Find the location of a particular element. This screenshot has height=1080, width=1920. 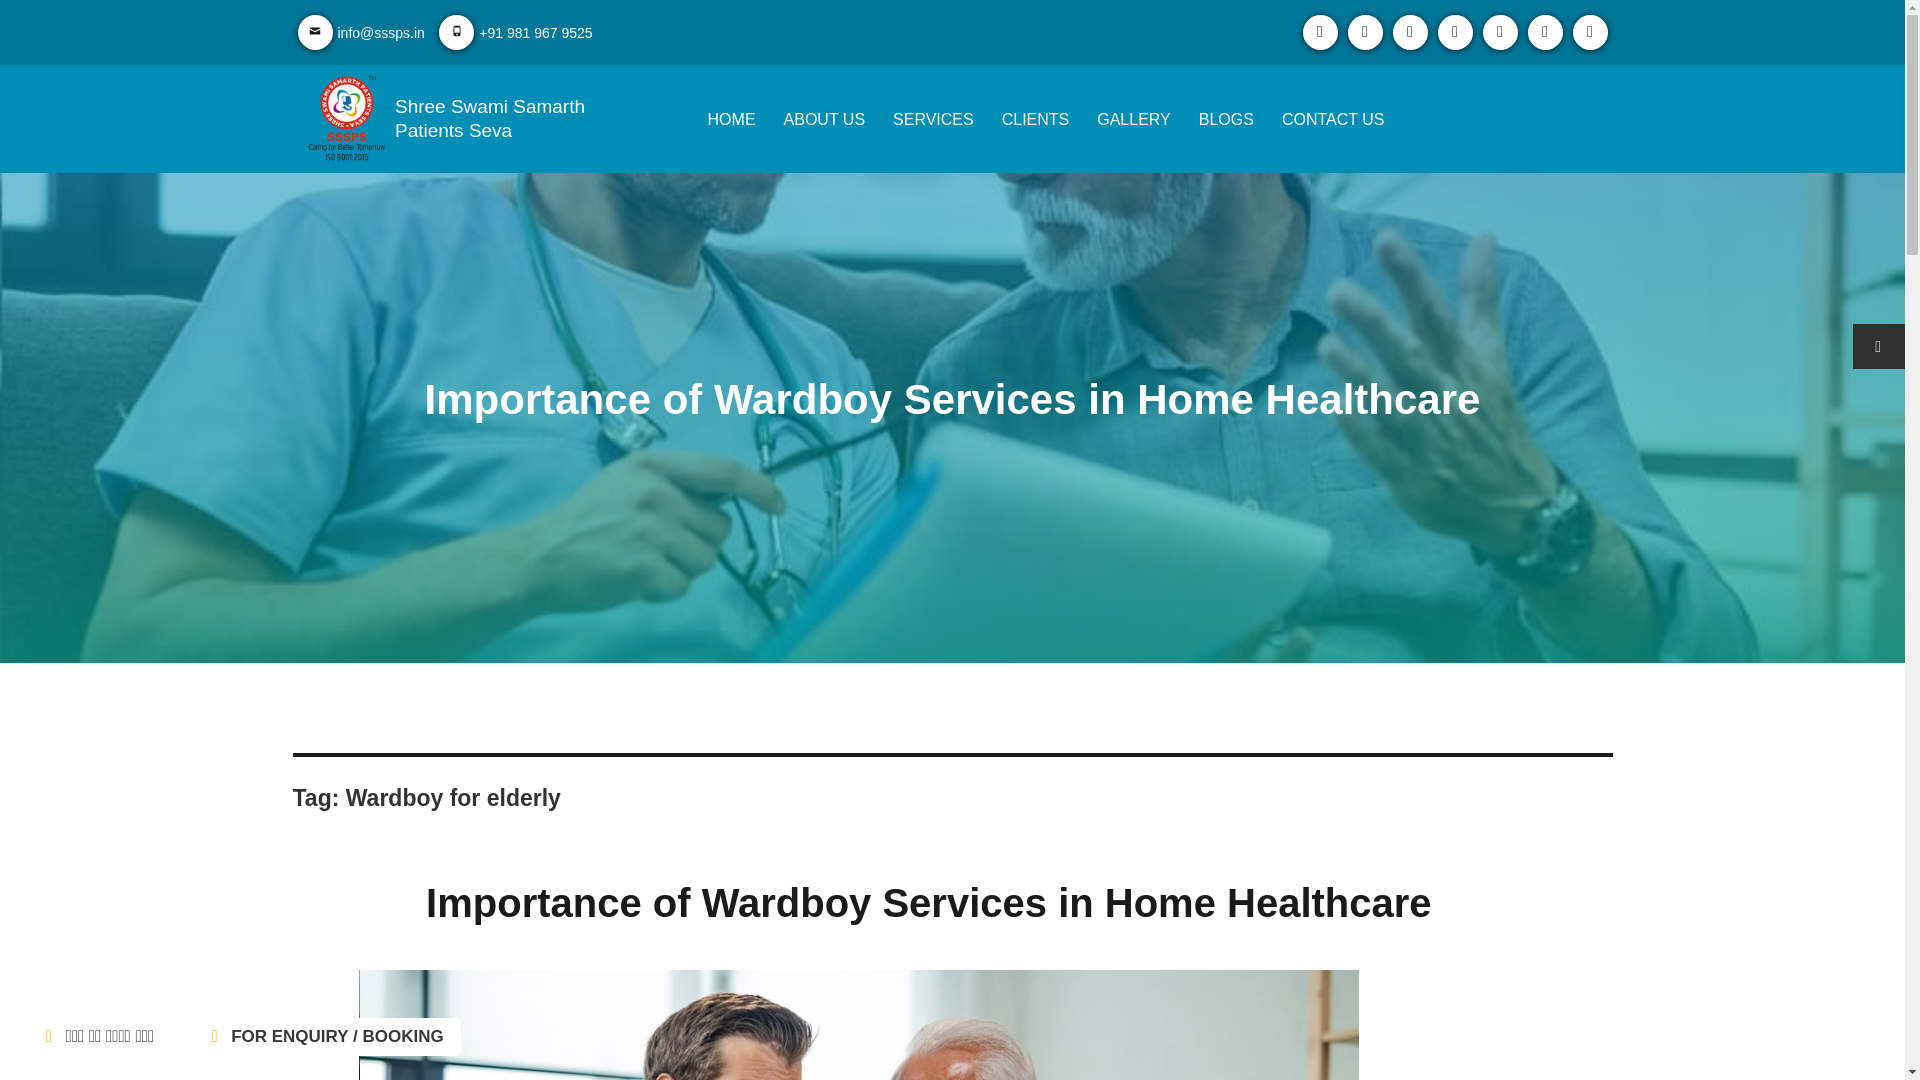

HOME is located at coordinates (732, 119).